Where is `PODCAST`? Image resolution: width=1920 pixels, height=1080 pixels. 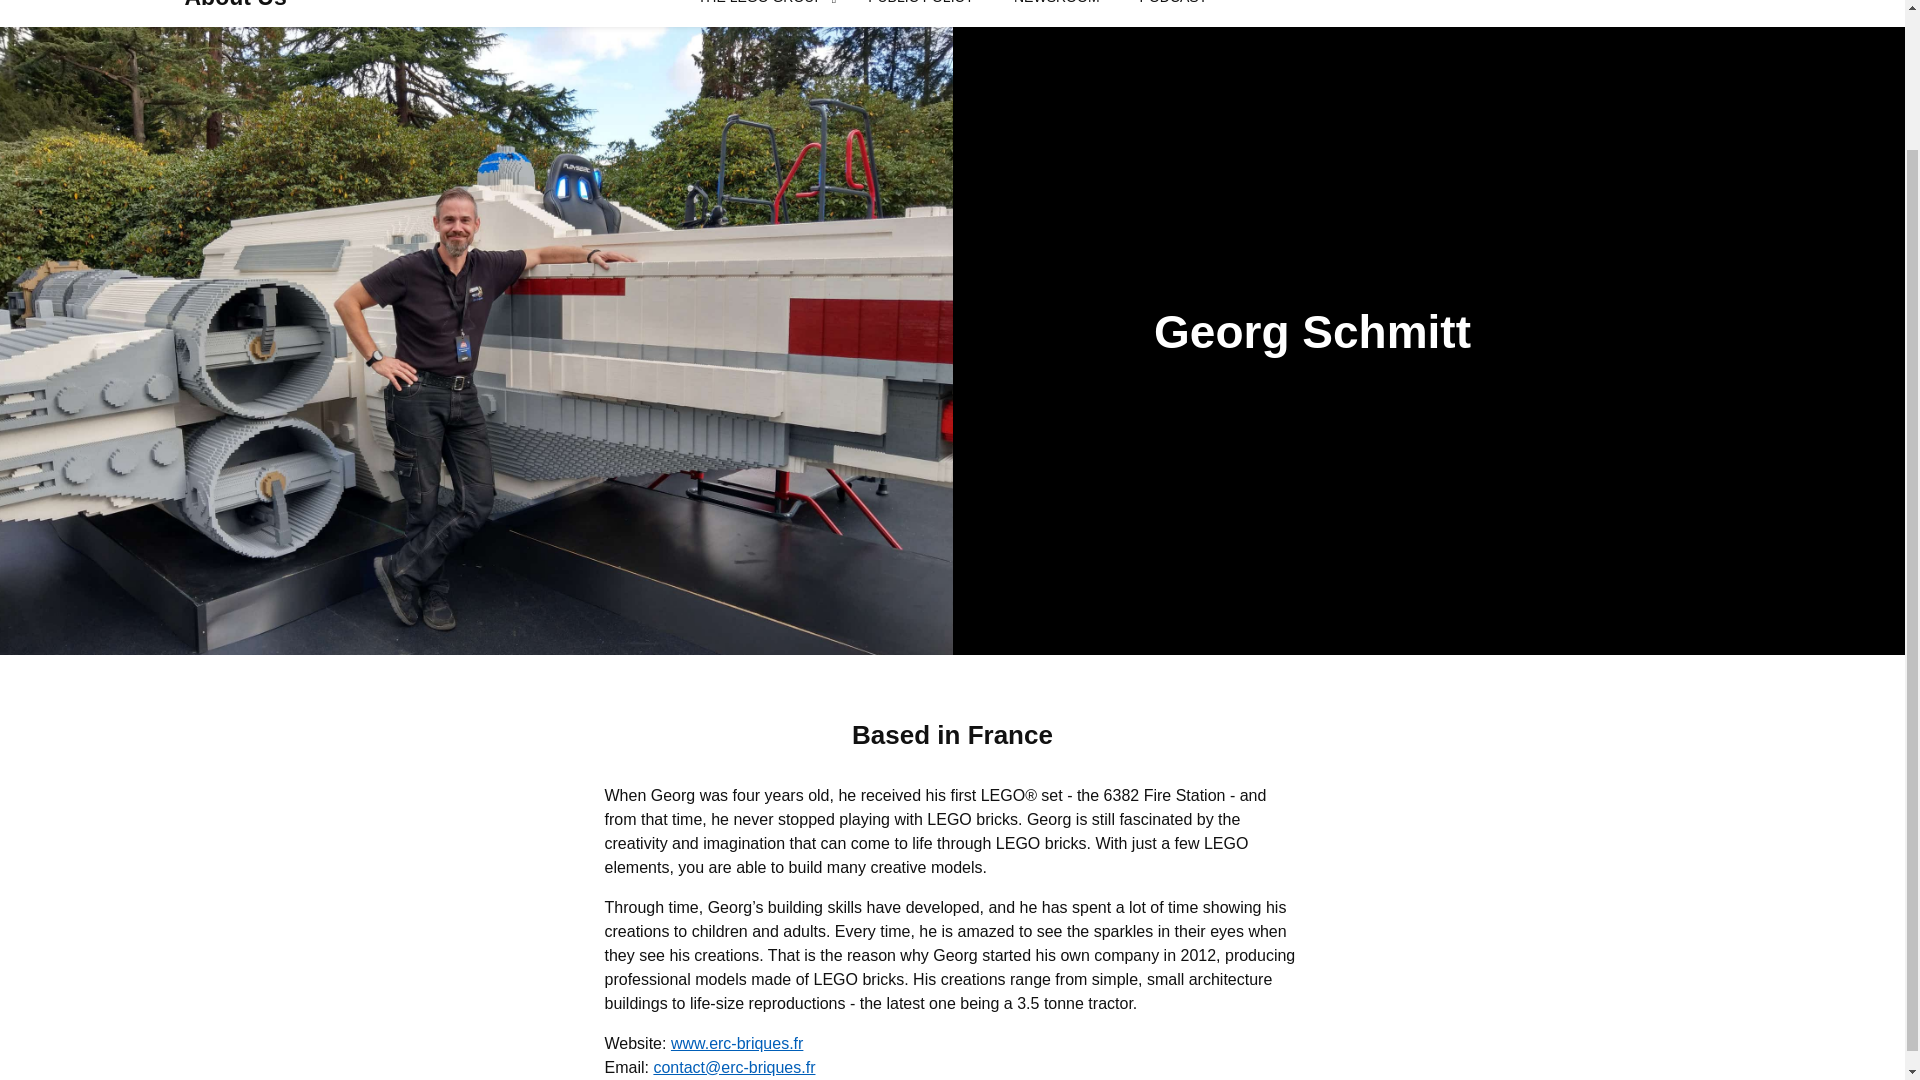
PODCAST is located at coordinates (1174, 10).